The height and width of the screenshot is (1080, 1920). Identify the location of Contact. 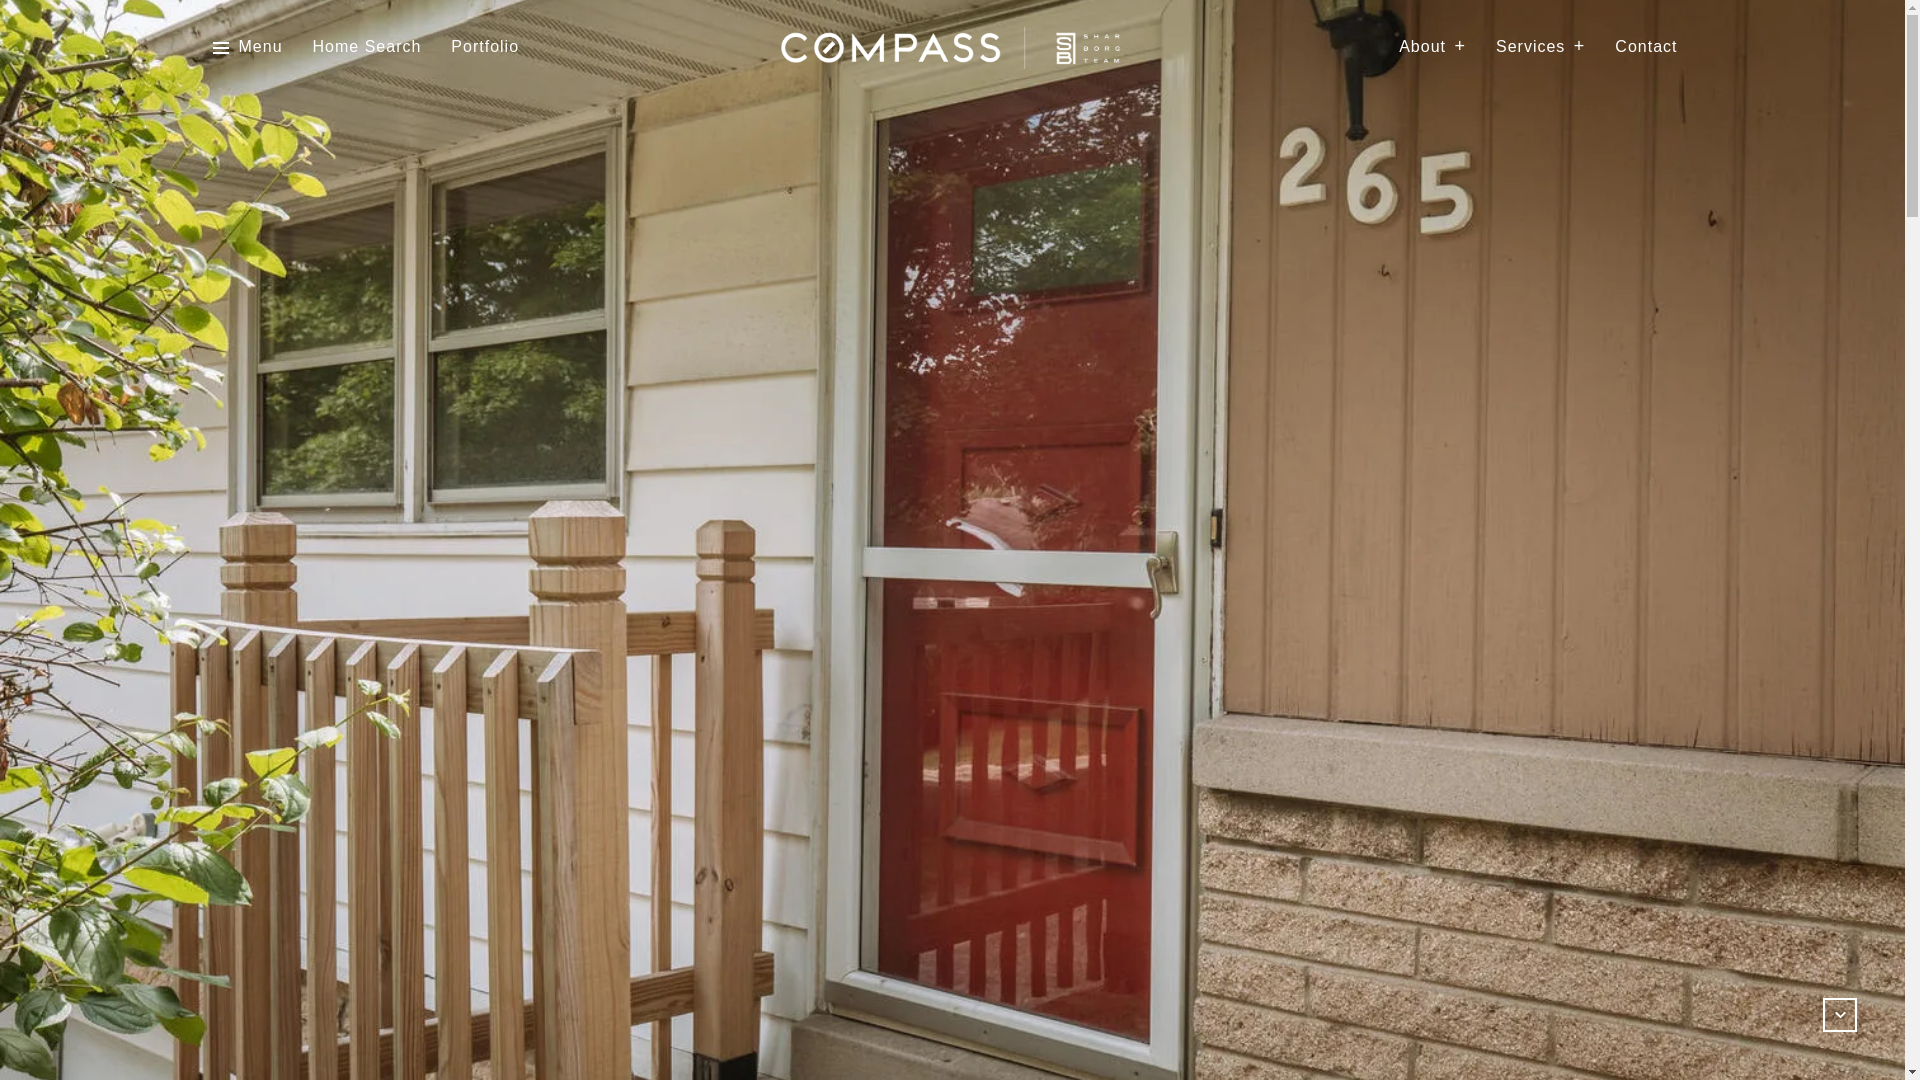
(1645, 47).